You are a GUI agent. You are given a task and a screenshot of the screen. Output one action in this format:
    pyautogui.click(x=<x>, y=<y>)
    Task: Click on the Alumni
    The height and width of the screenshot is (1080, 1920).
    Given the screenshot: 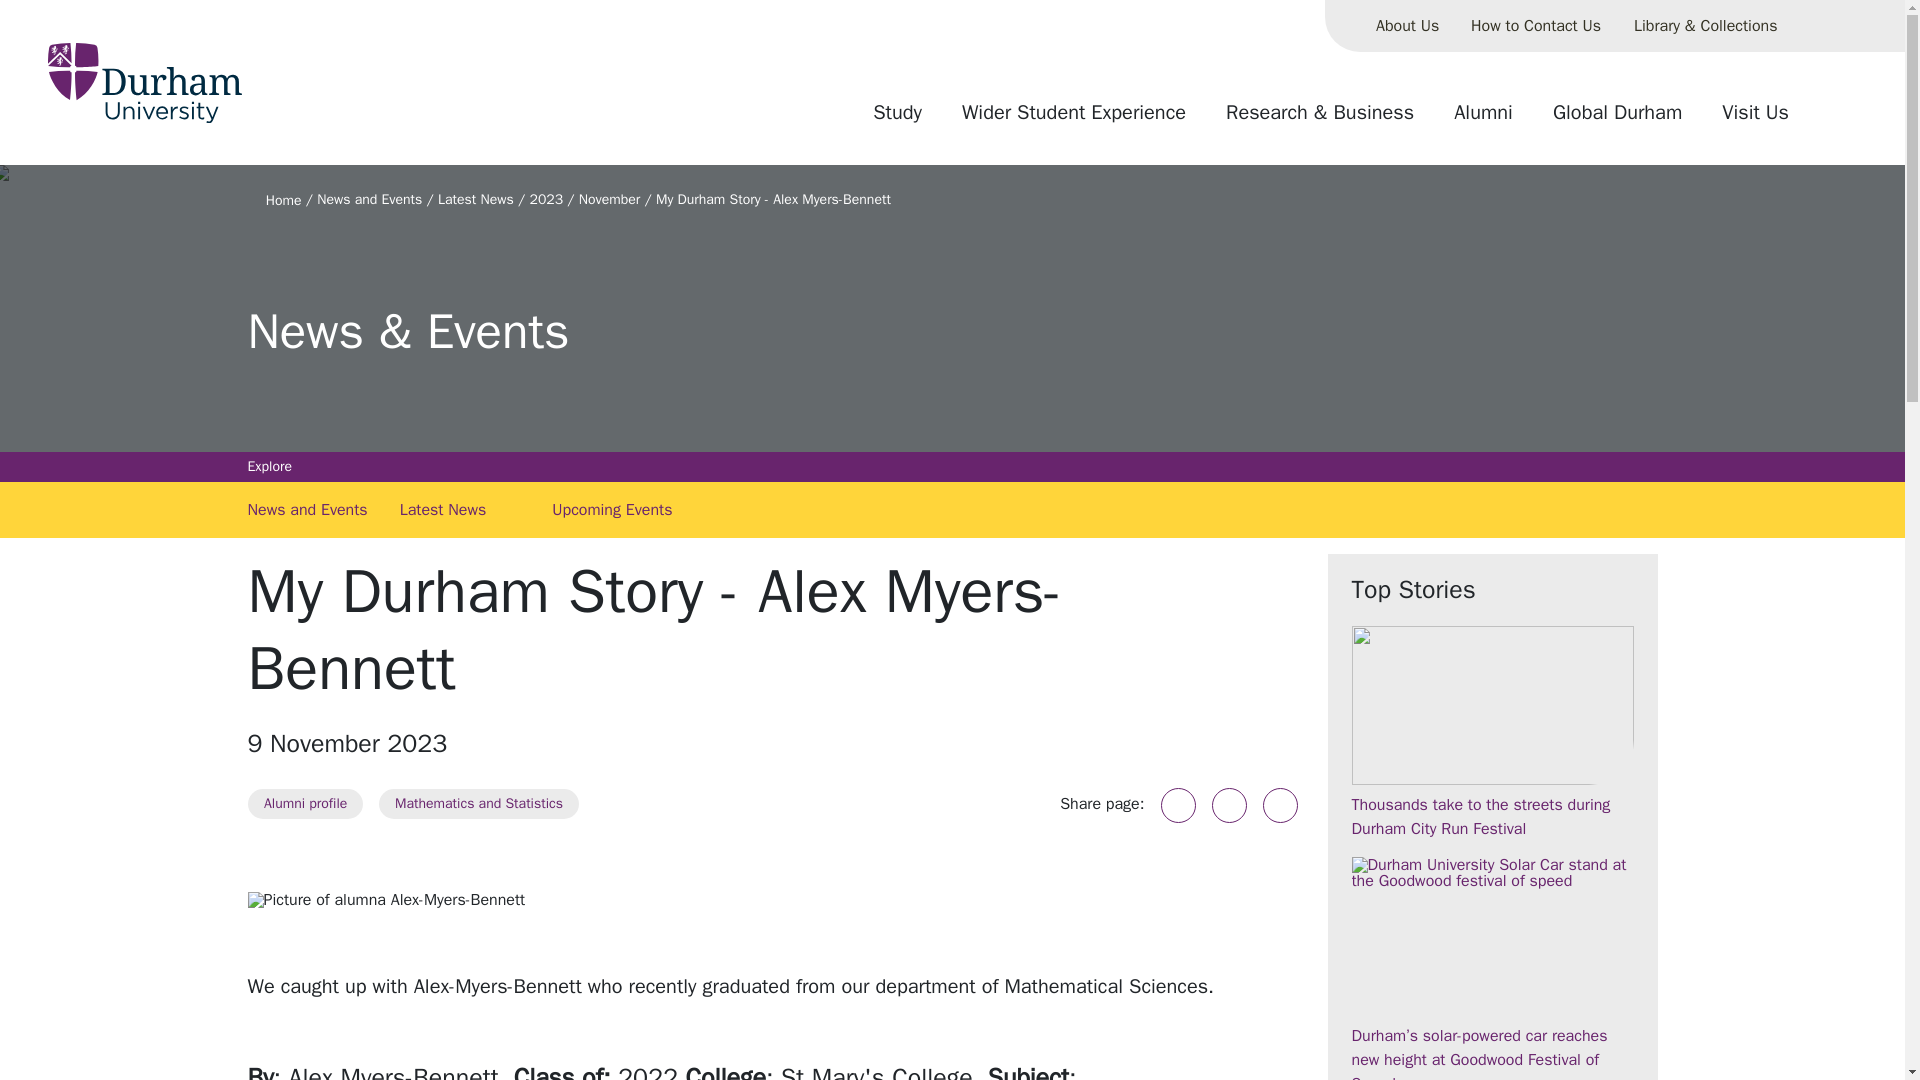 What is the action you would take?
    pyautogui.click(x=1483, y=120)
    